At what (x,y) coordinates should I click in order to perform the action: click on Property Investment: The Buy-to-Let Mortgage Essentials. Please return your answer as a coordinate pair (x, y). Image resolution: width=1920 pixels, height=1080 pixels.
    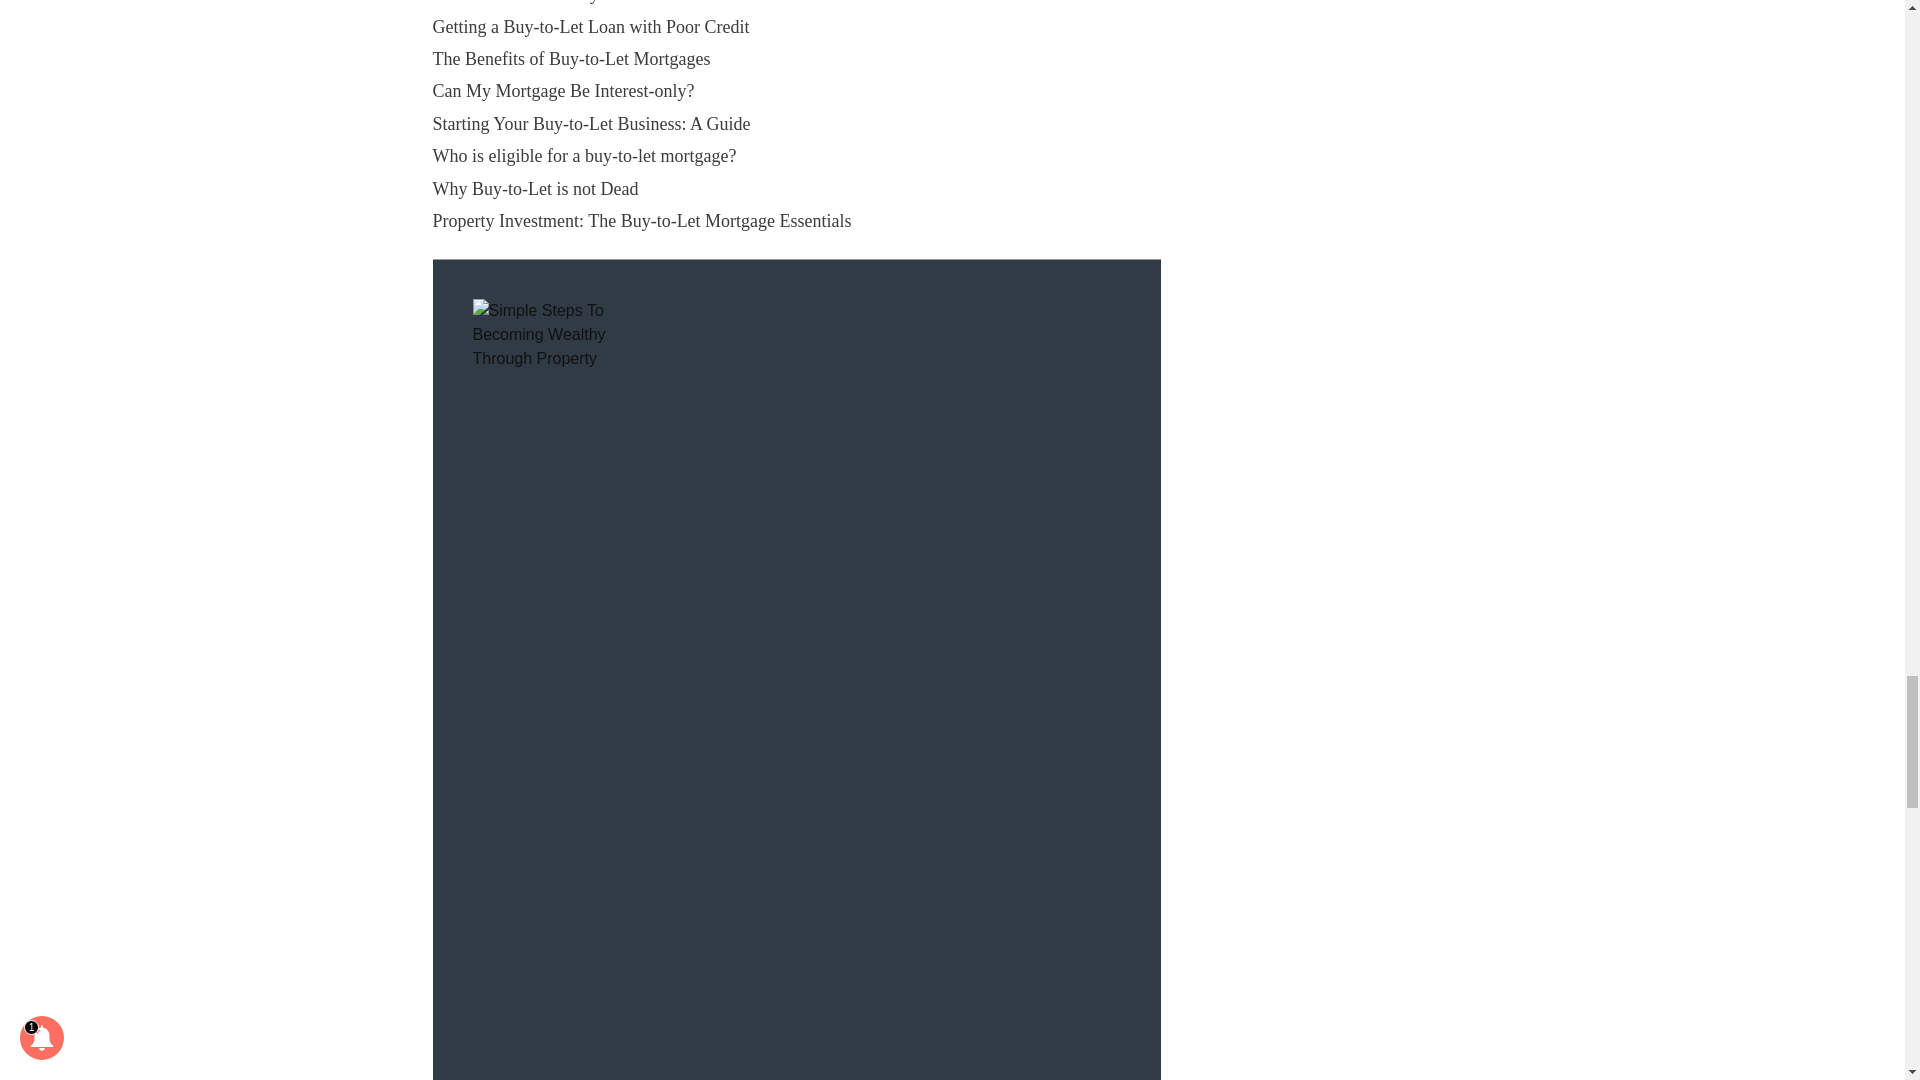
    Looking at the image, I should click on (641, 220).